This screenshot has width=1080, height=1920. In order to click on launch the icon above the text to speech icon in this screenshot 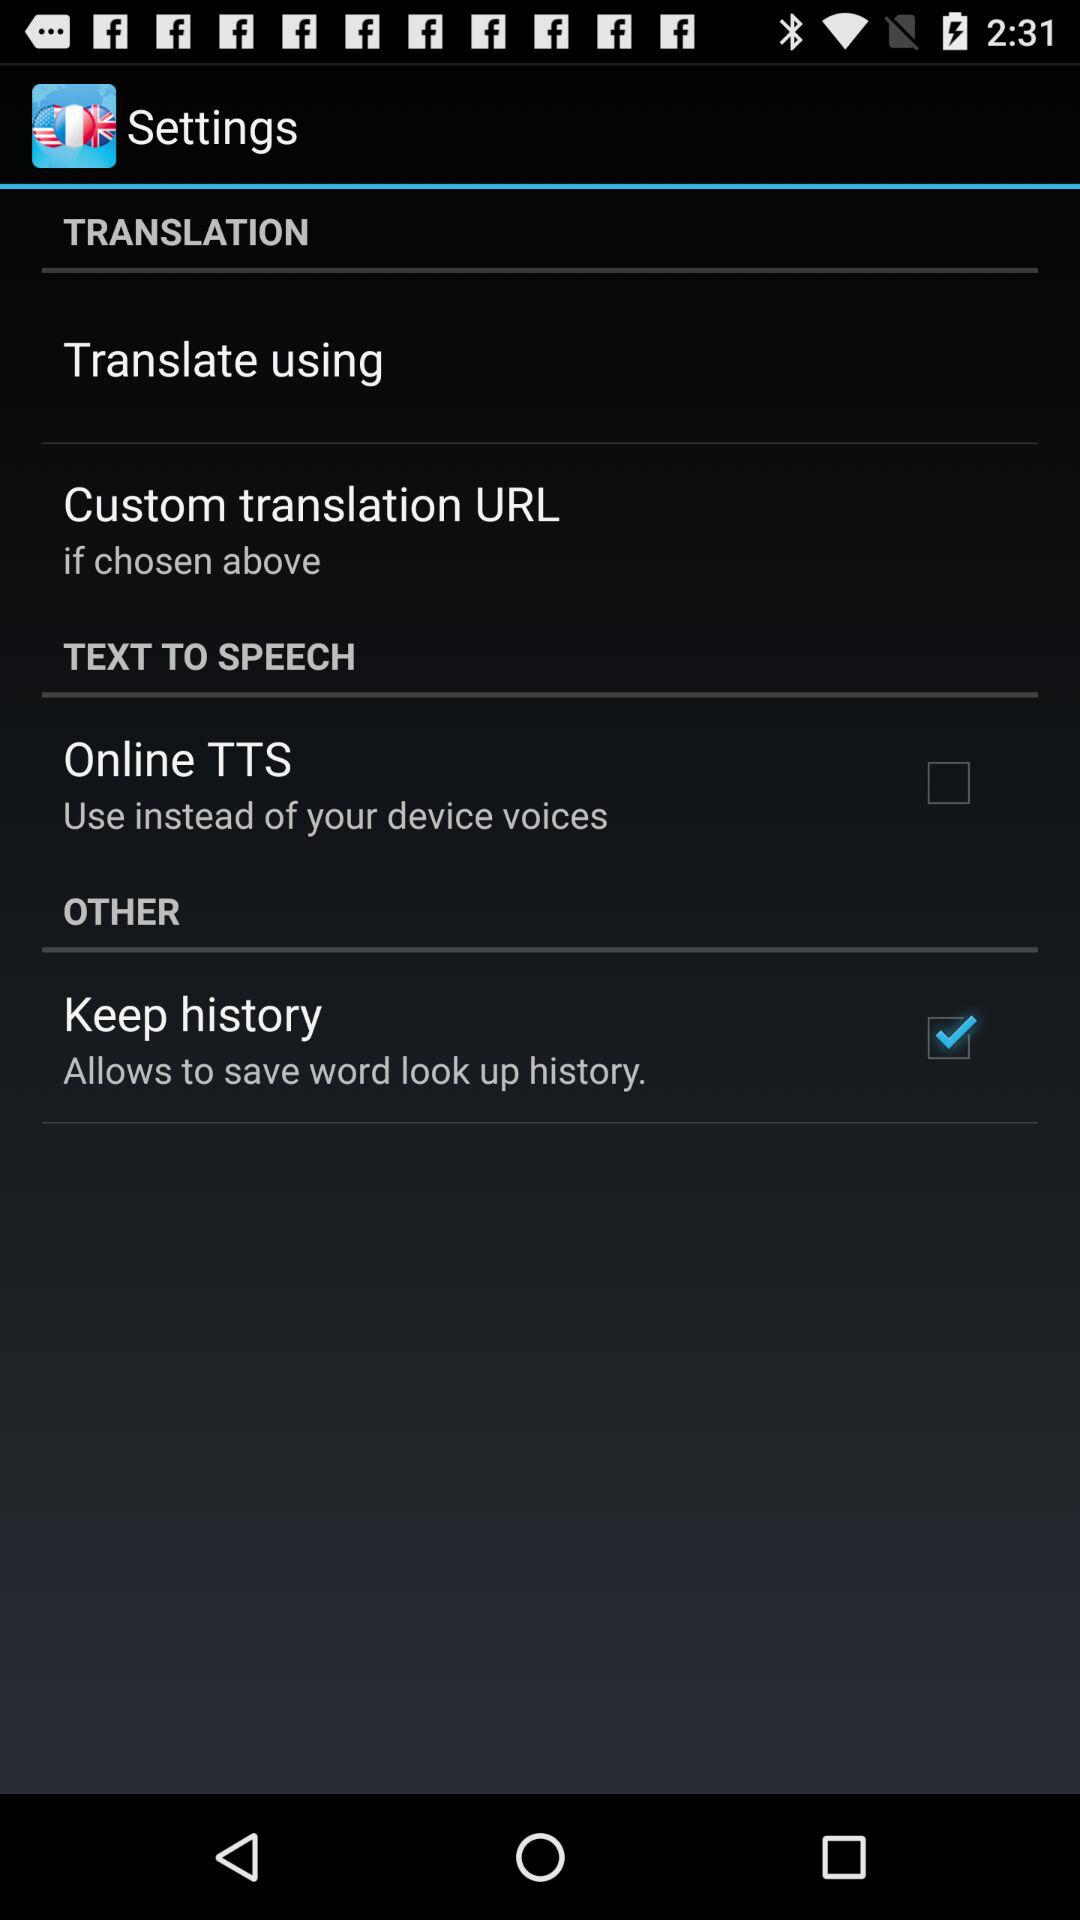, I will do `click(192, 559)`.